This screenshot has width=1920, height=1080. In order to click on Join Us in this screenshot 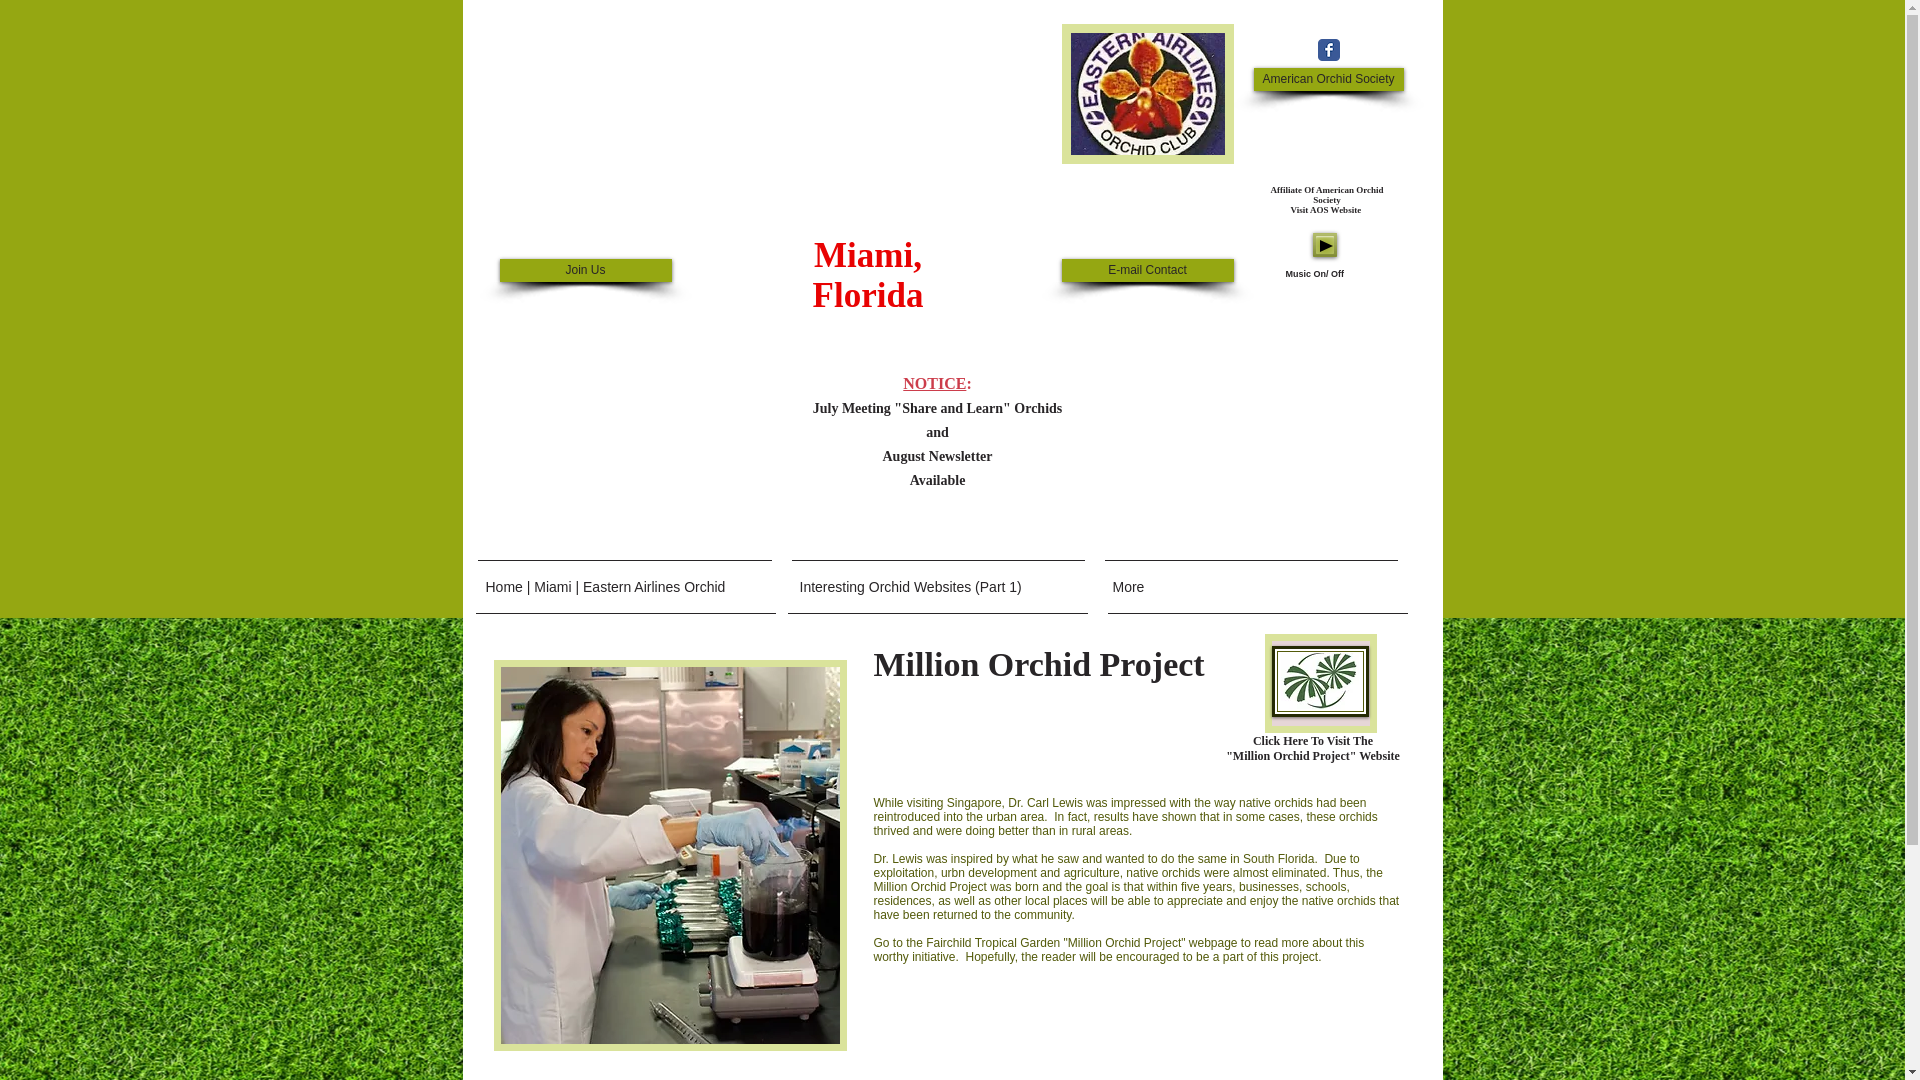, I will do `click(586, 270)`.